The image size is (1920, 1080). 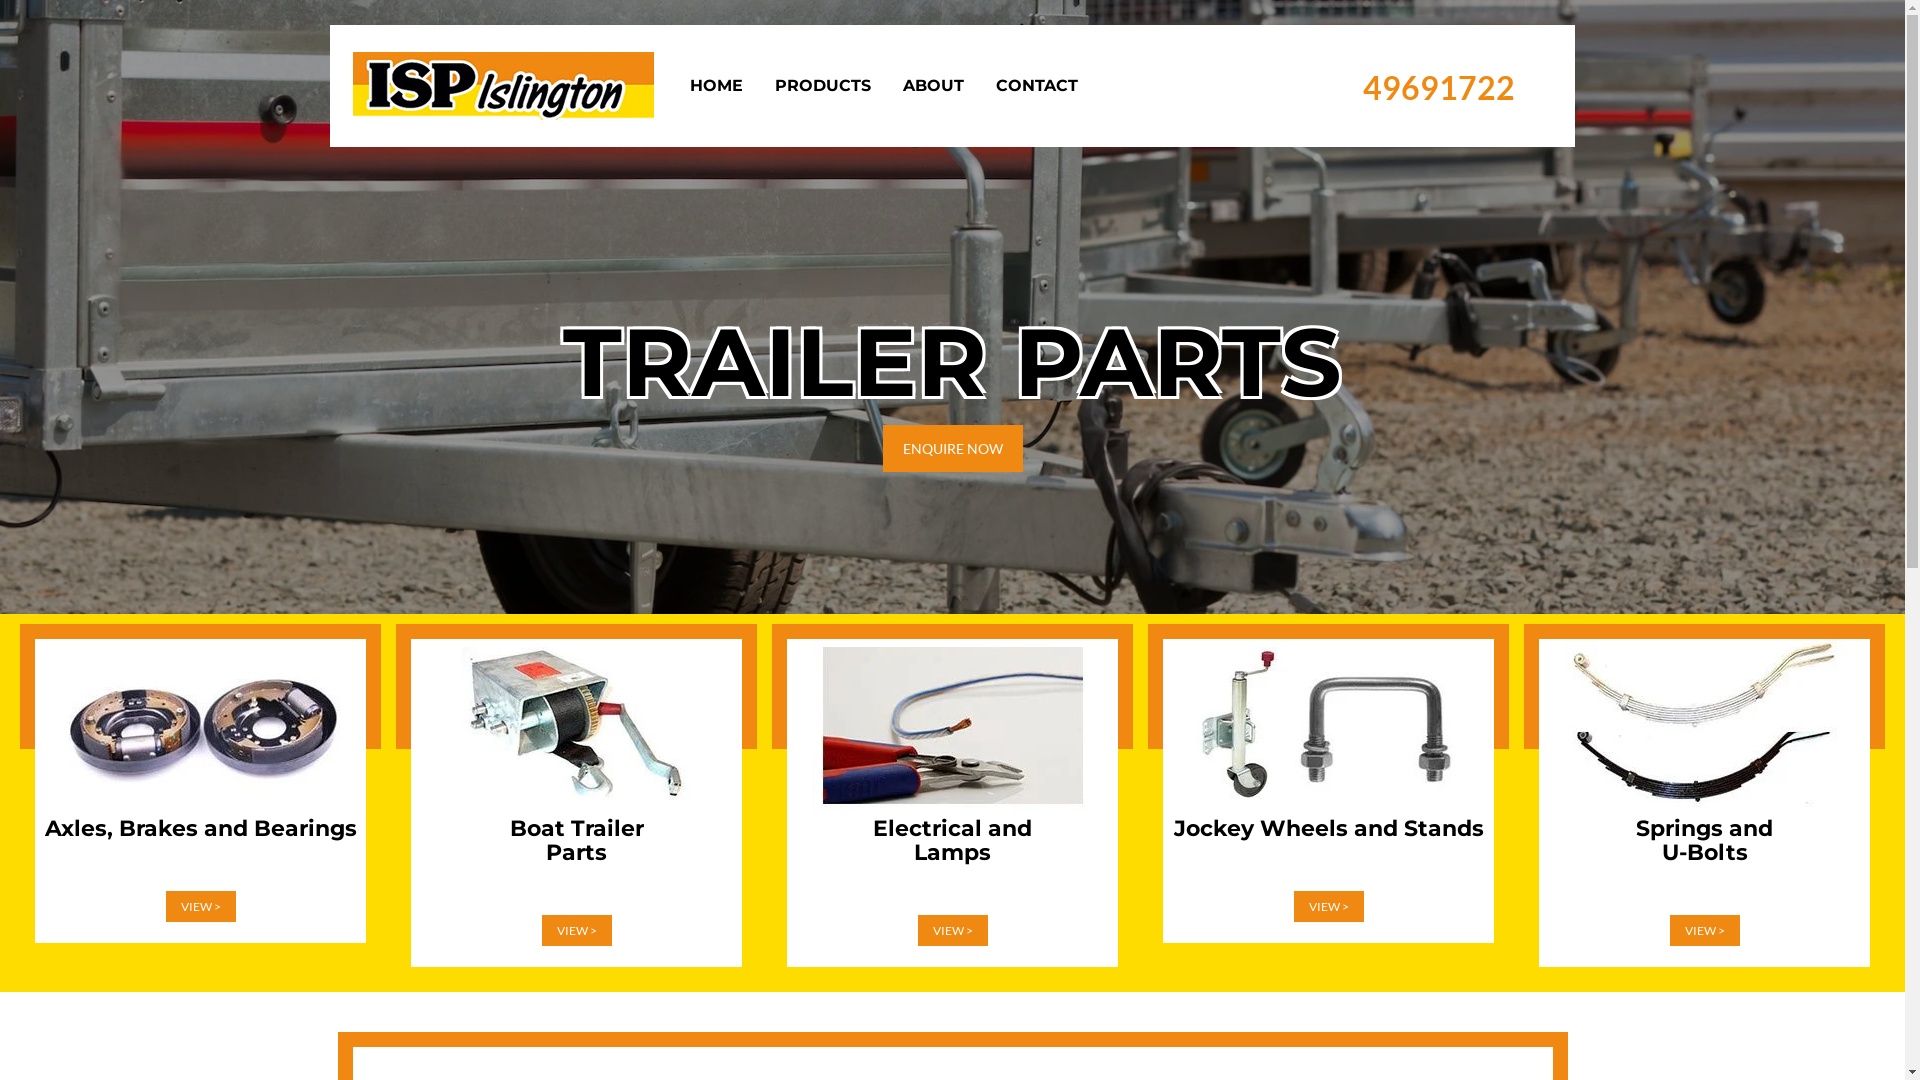 I want to click on HOME, so click(x=716, y=86).